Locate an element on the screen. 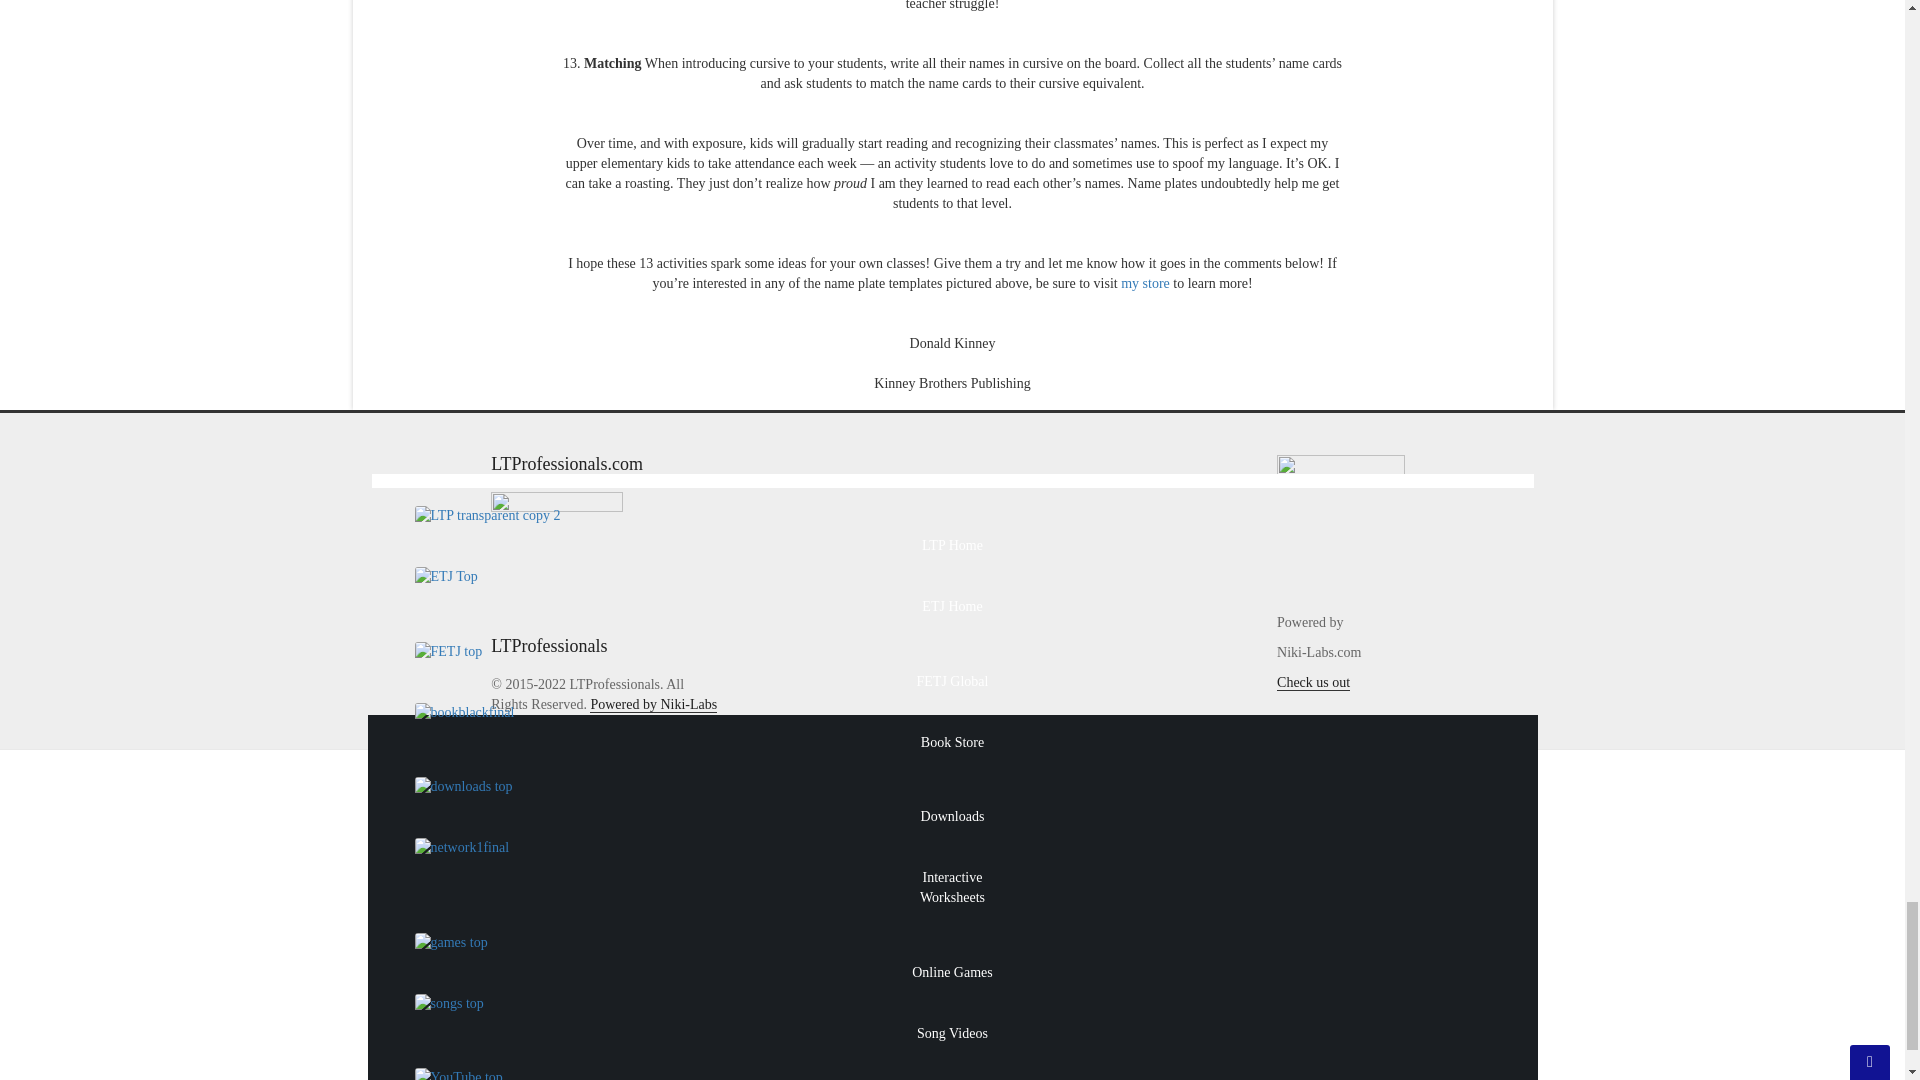  my store is located at coordinates (1145, 283).